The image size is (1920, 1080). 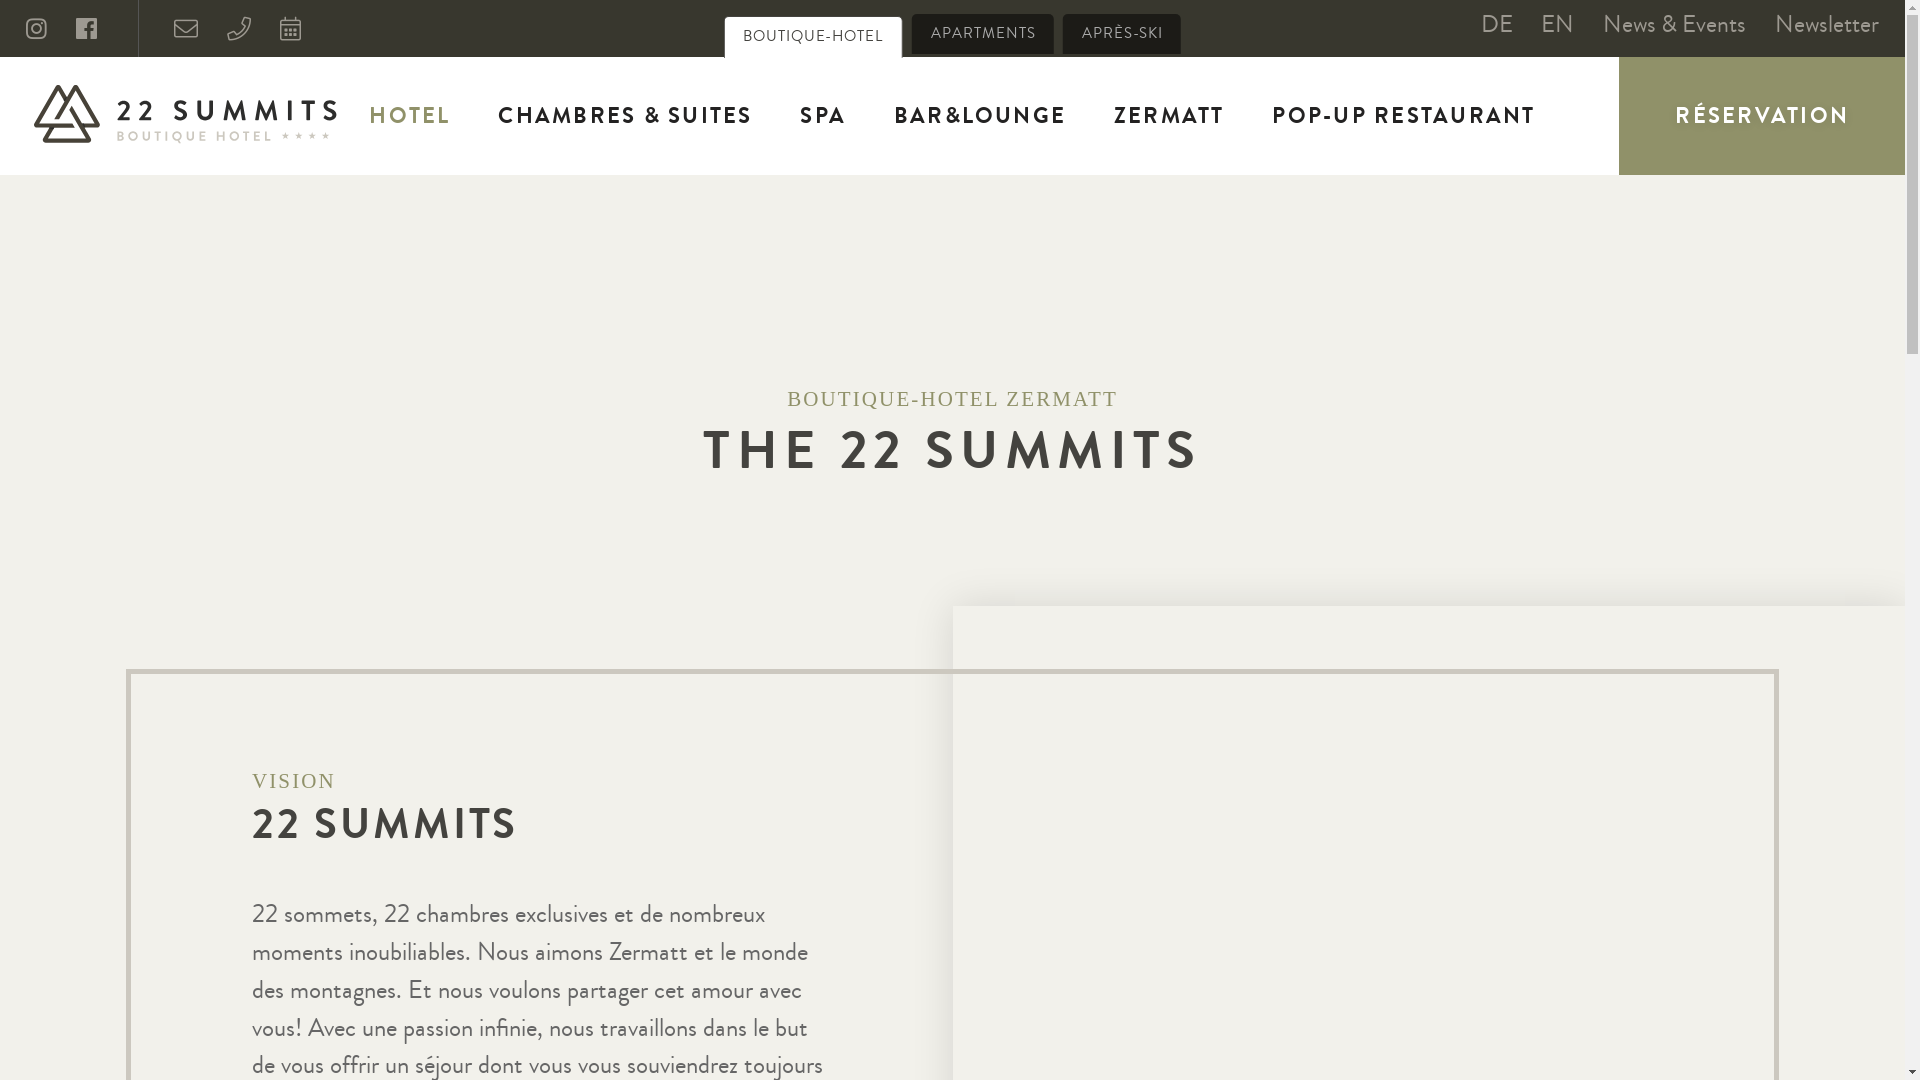 I want to click on CHAMBRES & SUITES, so click(x=626, y=116).